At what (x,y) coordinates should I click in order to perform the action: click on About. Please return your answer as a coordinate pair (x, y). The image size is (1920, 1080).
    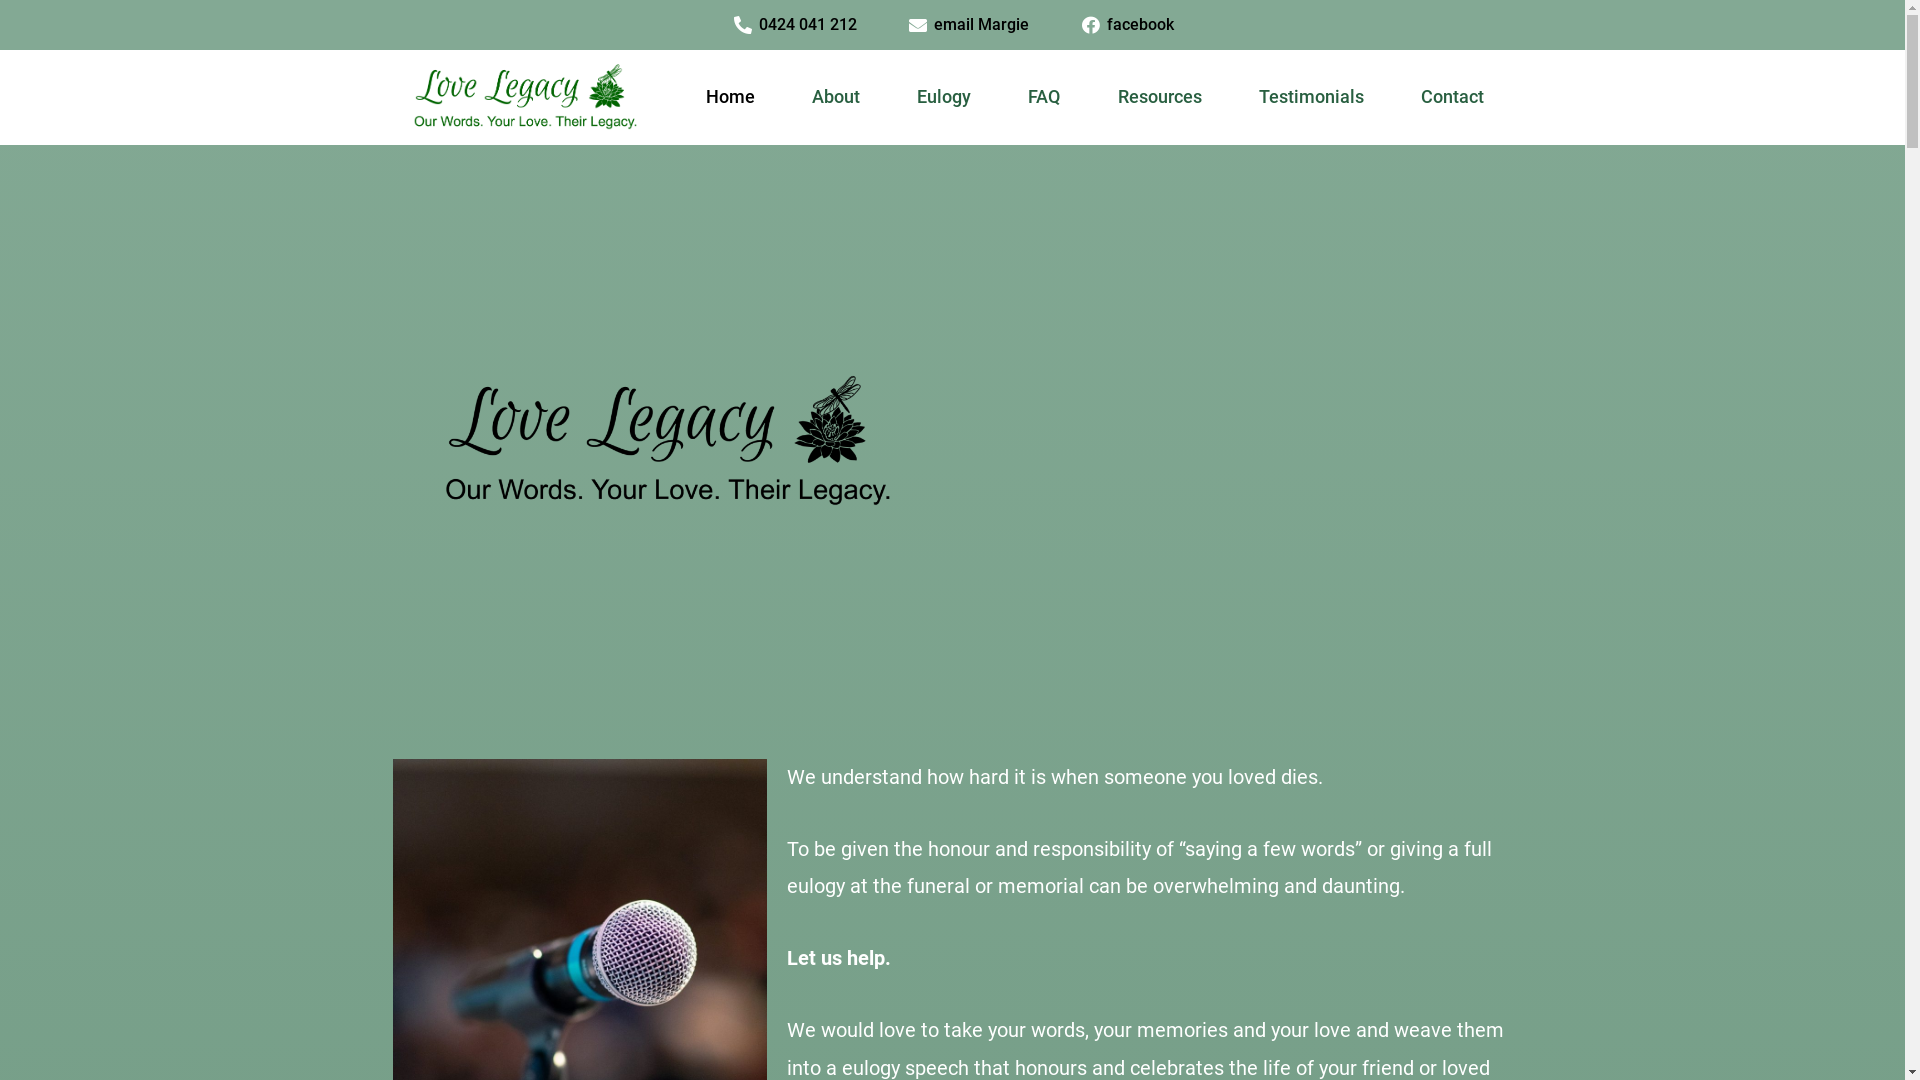
    Looking at the image, I should click on (836, 97).